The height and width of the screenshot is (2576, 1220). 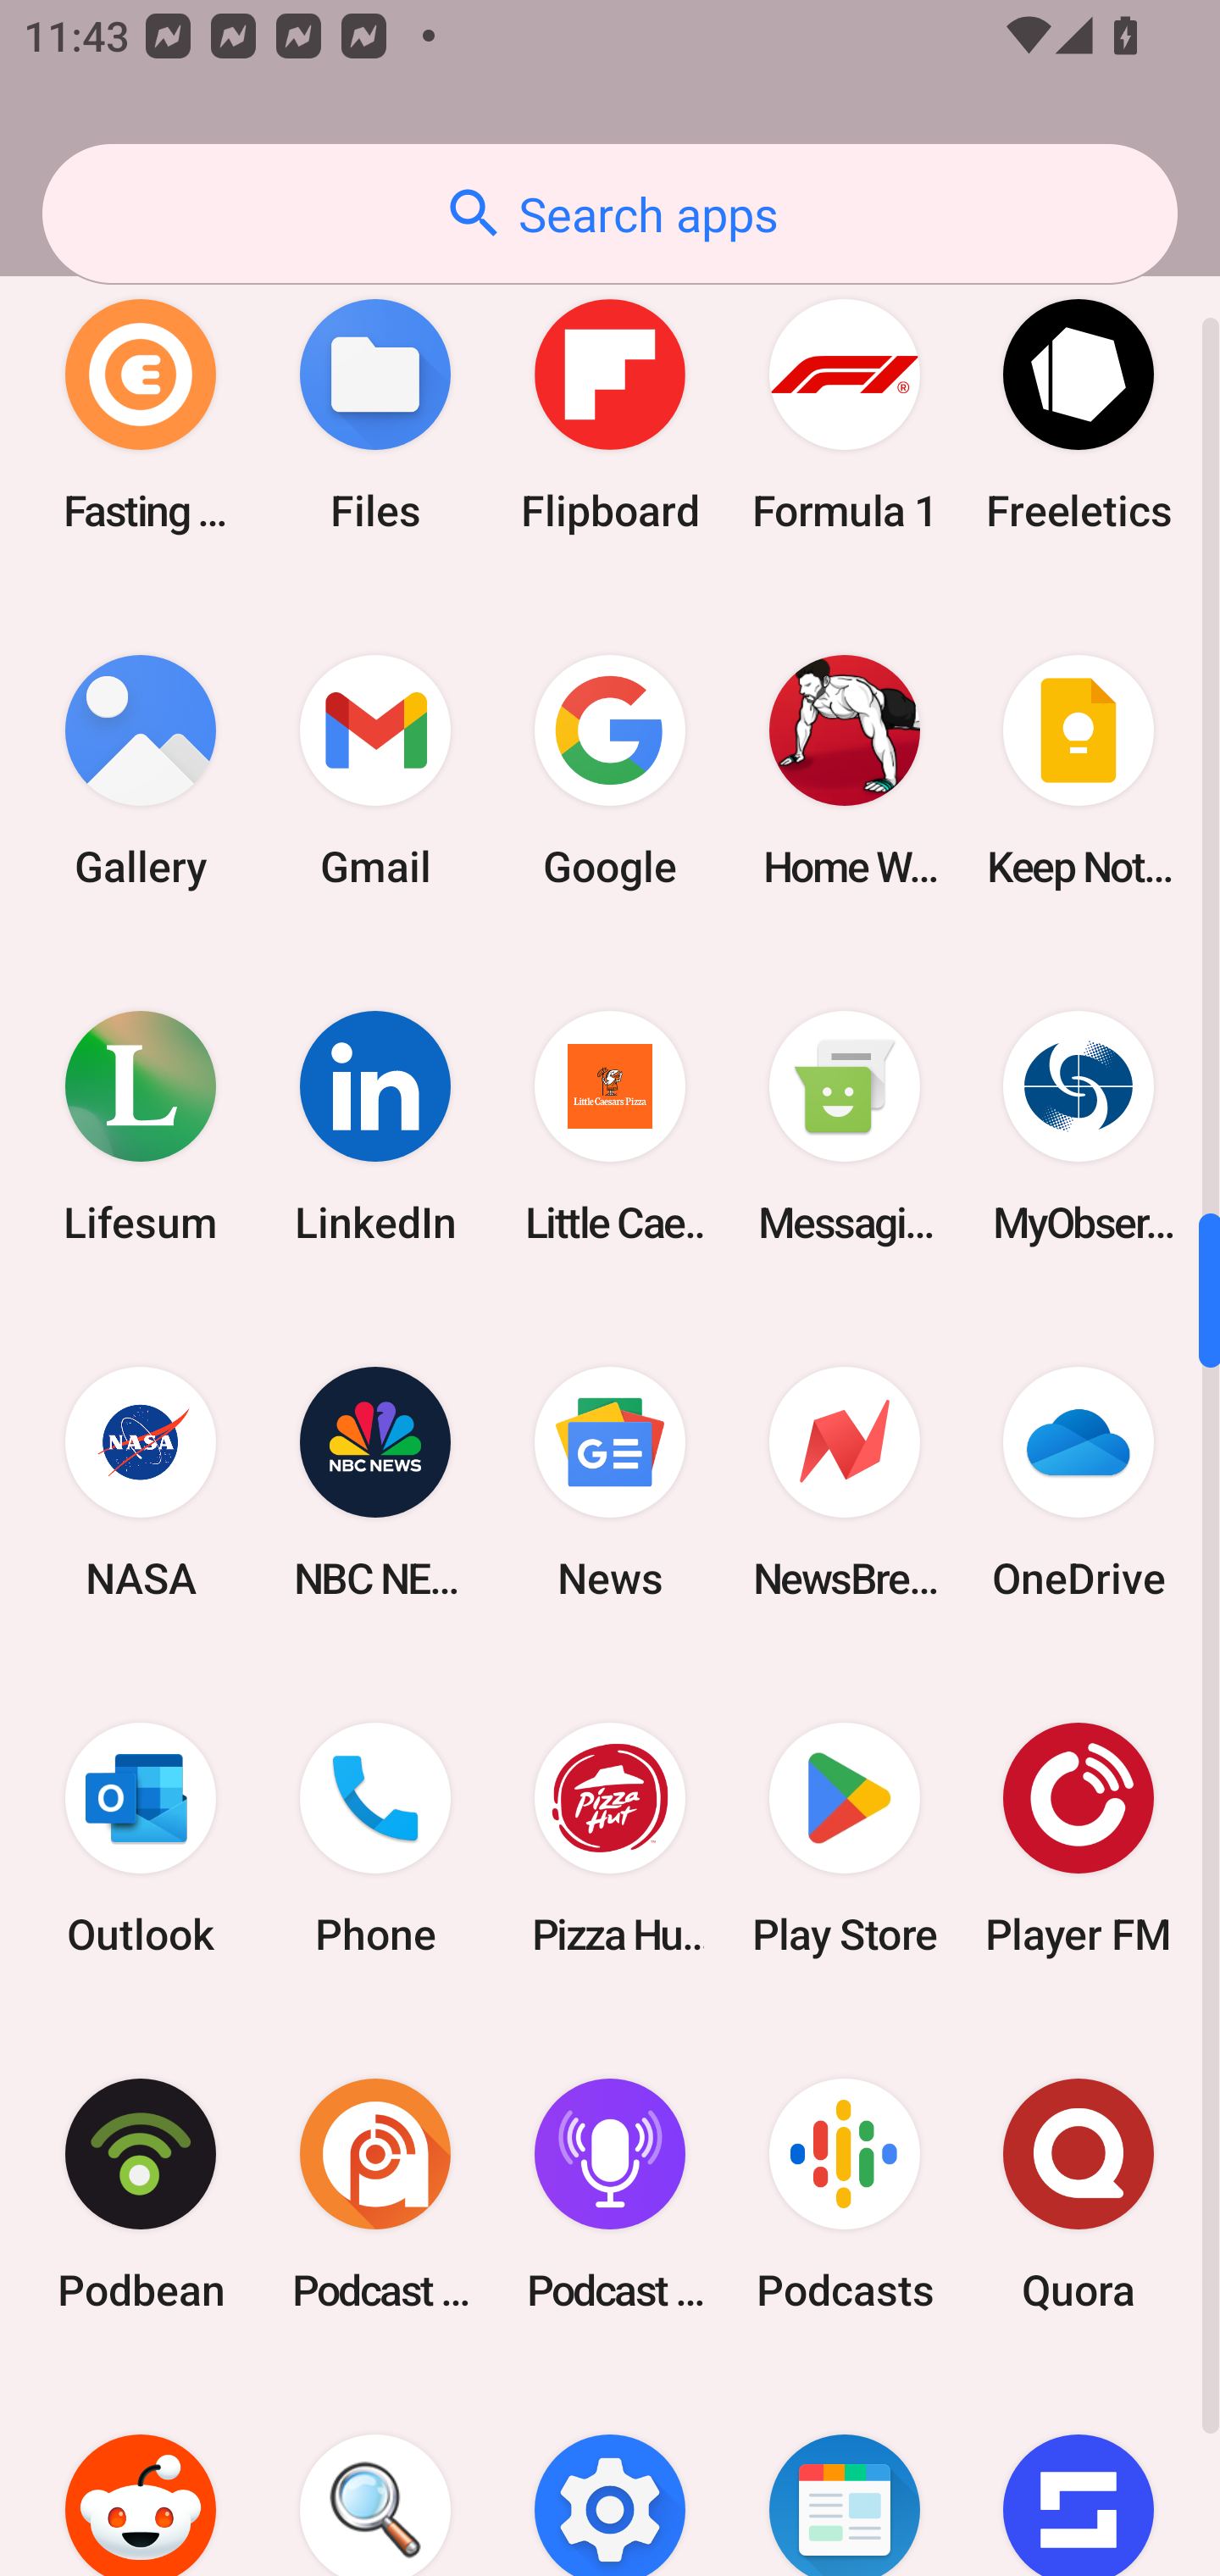 What do you see at coordinates (610, 1839) in the screenshot?
I see `Pizza Hut HK & Macau` at bounding box center [610, 1839].